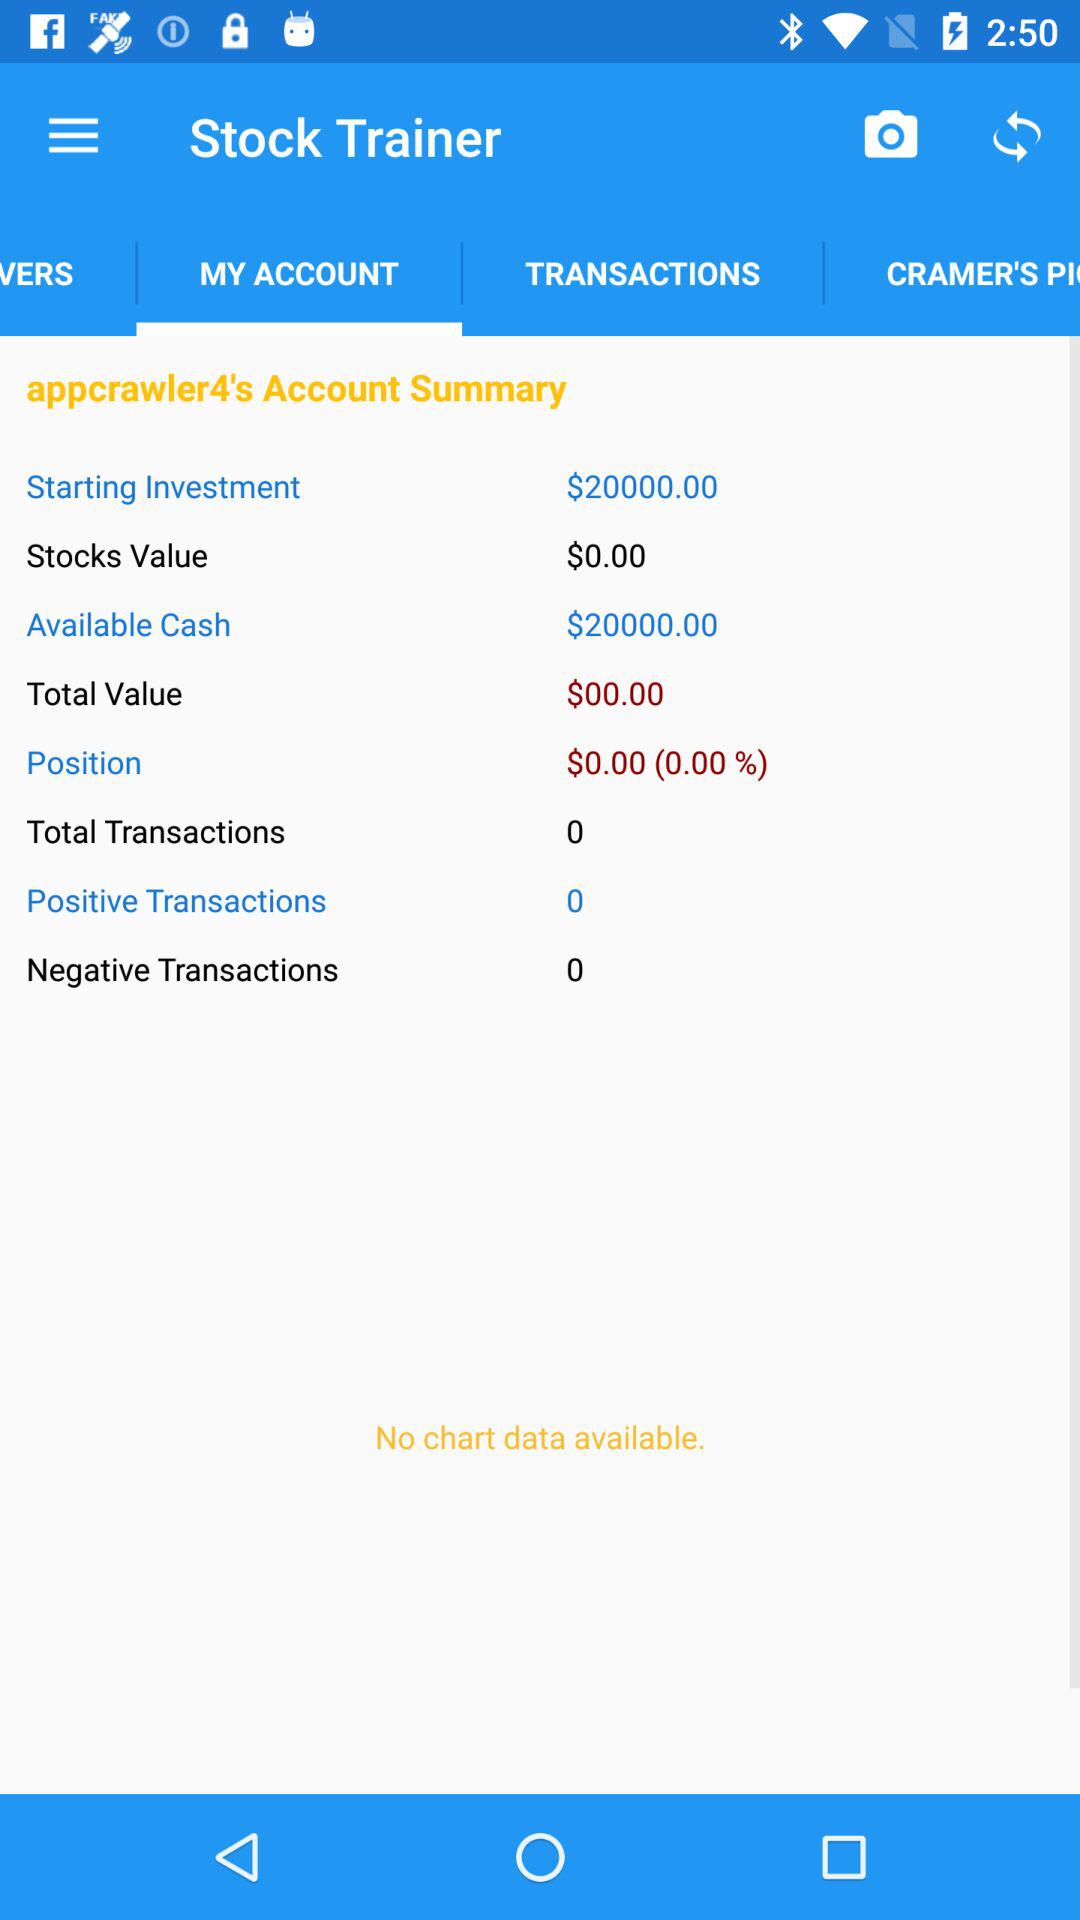  I want to click on select the icon next to the transactions, so click(298, 272).